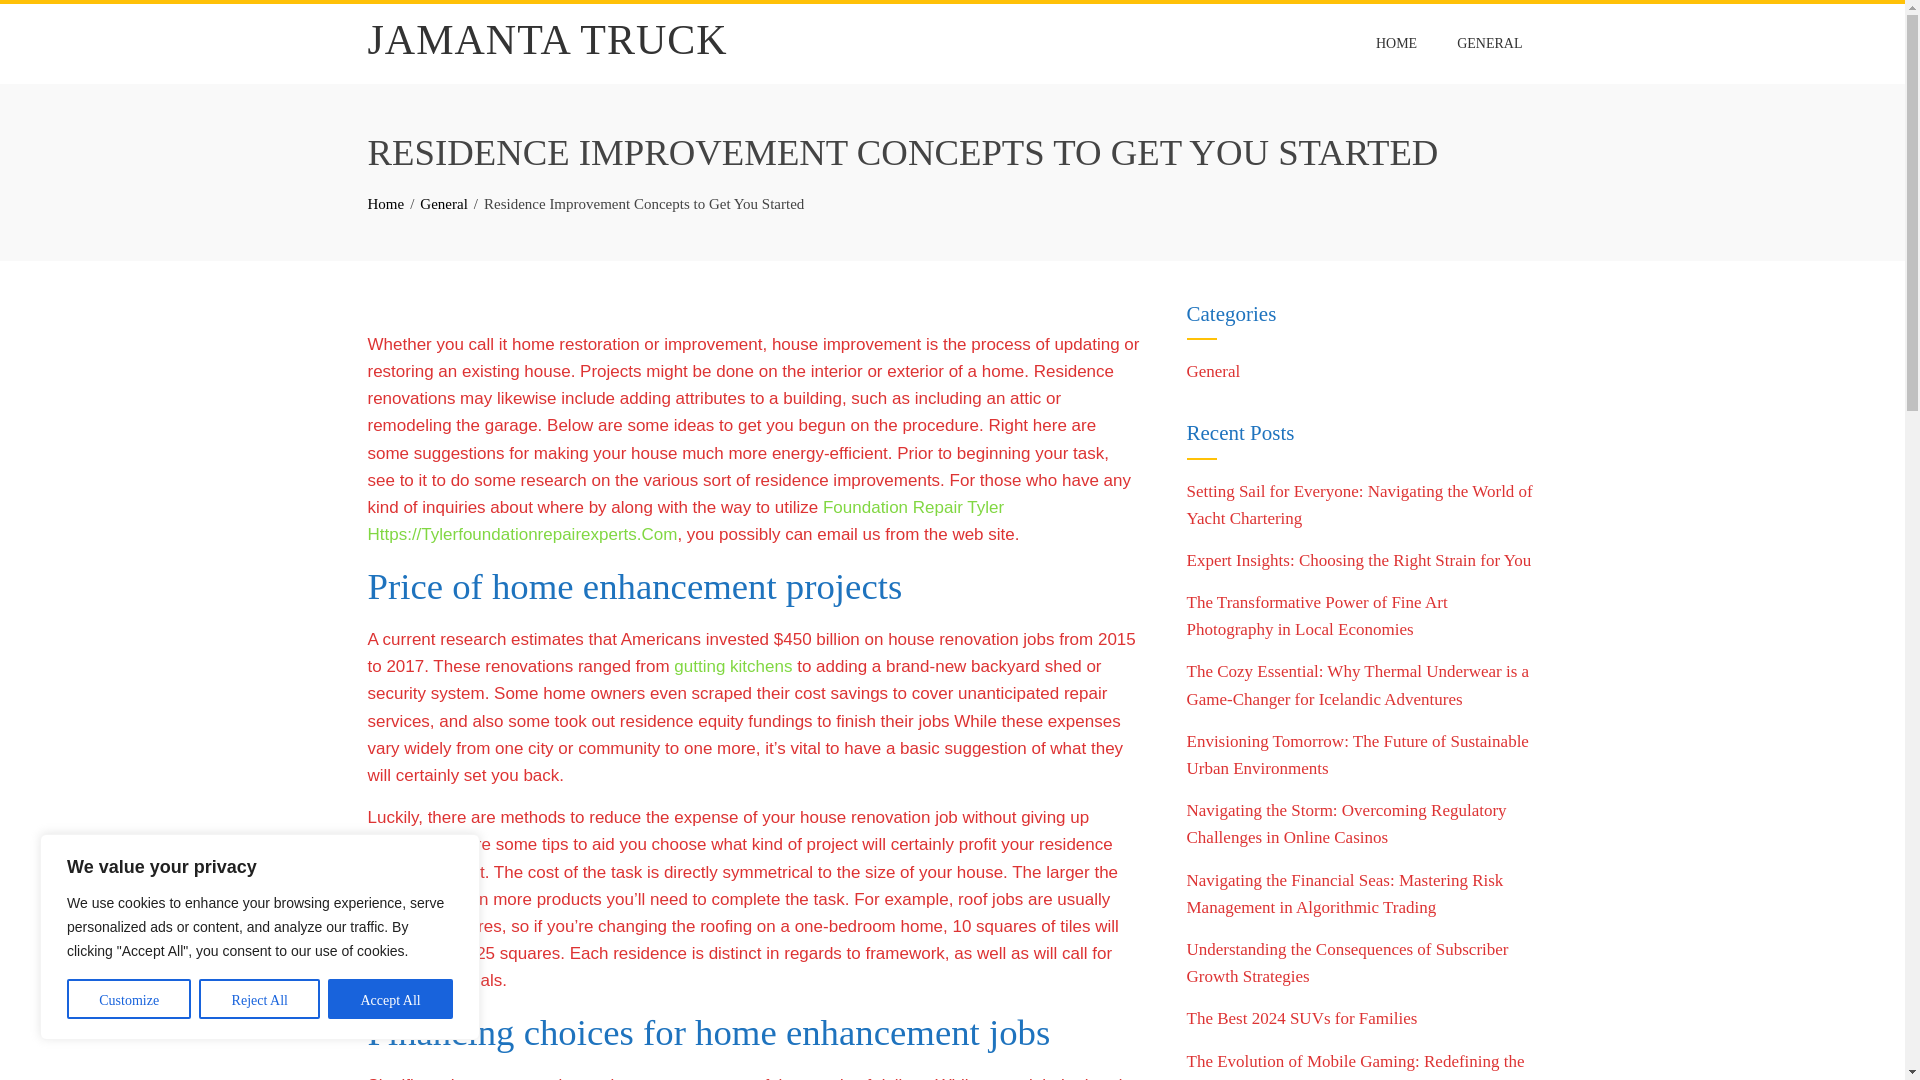 The image size is (1920, 1080). Describe the element at coordinates (128, 998) in the screenshot. I see `Customize` at that location.